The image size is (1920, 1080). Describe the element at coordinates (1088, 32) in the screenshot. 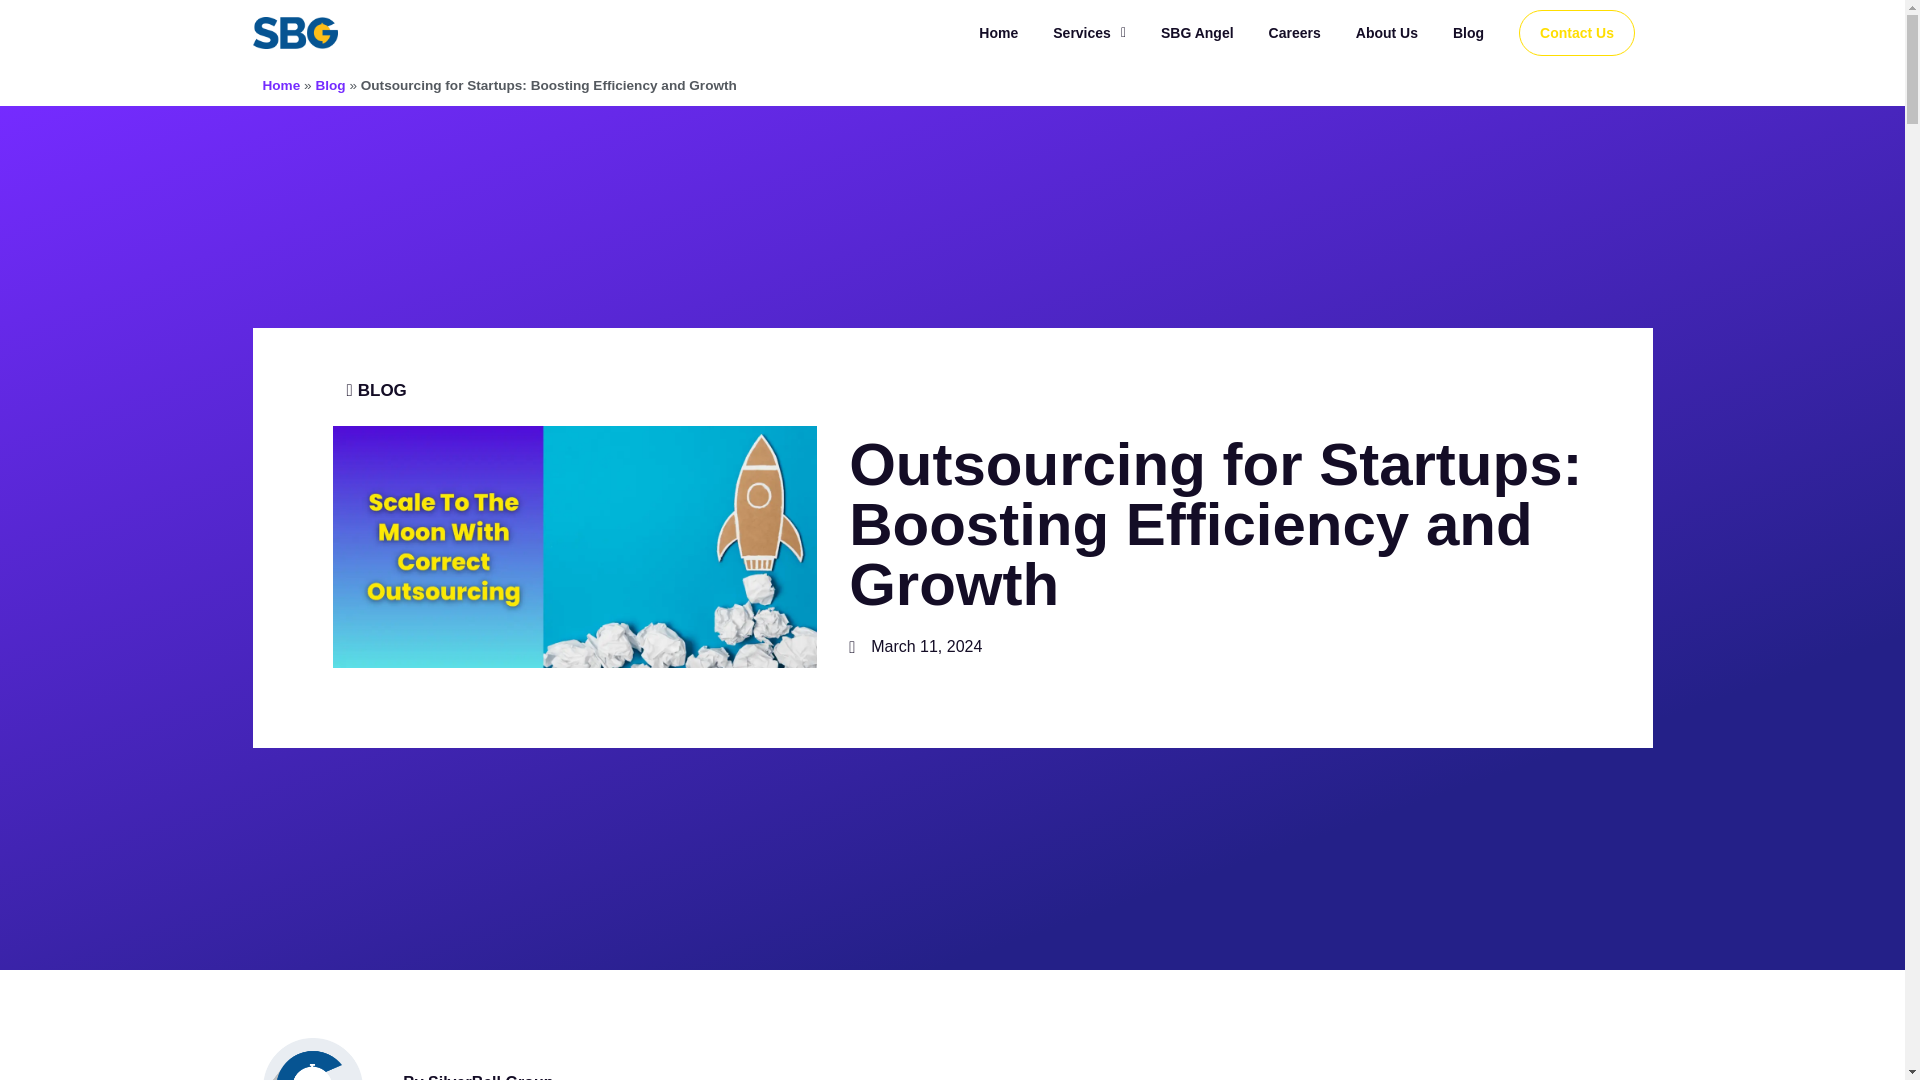

I see `Services` at that location.